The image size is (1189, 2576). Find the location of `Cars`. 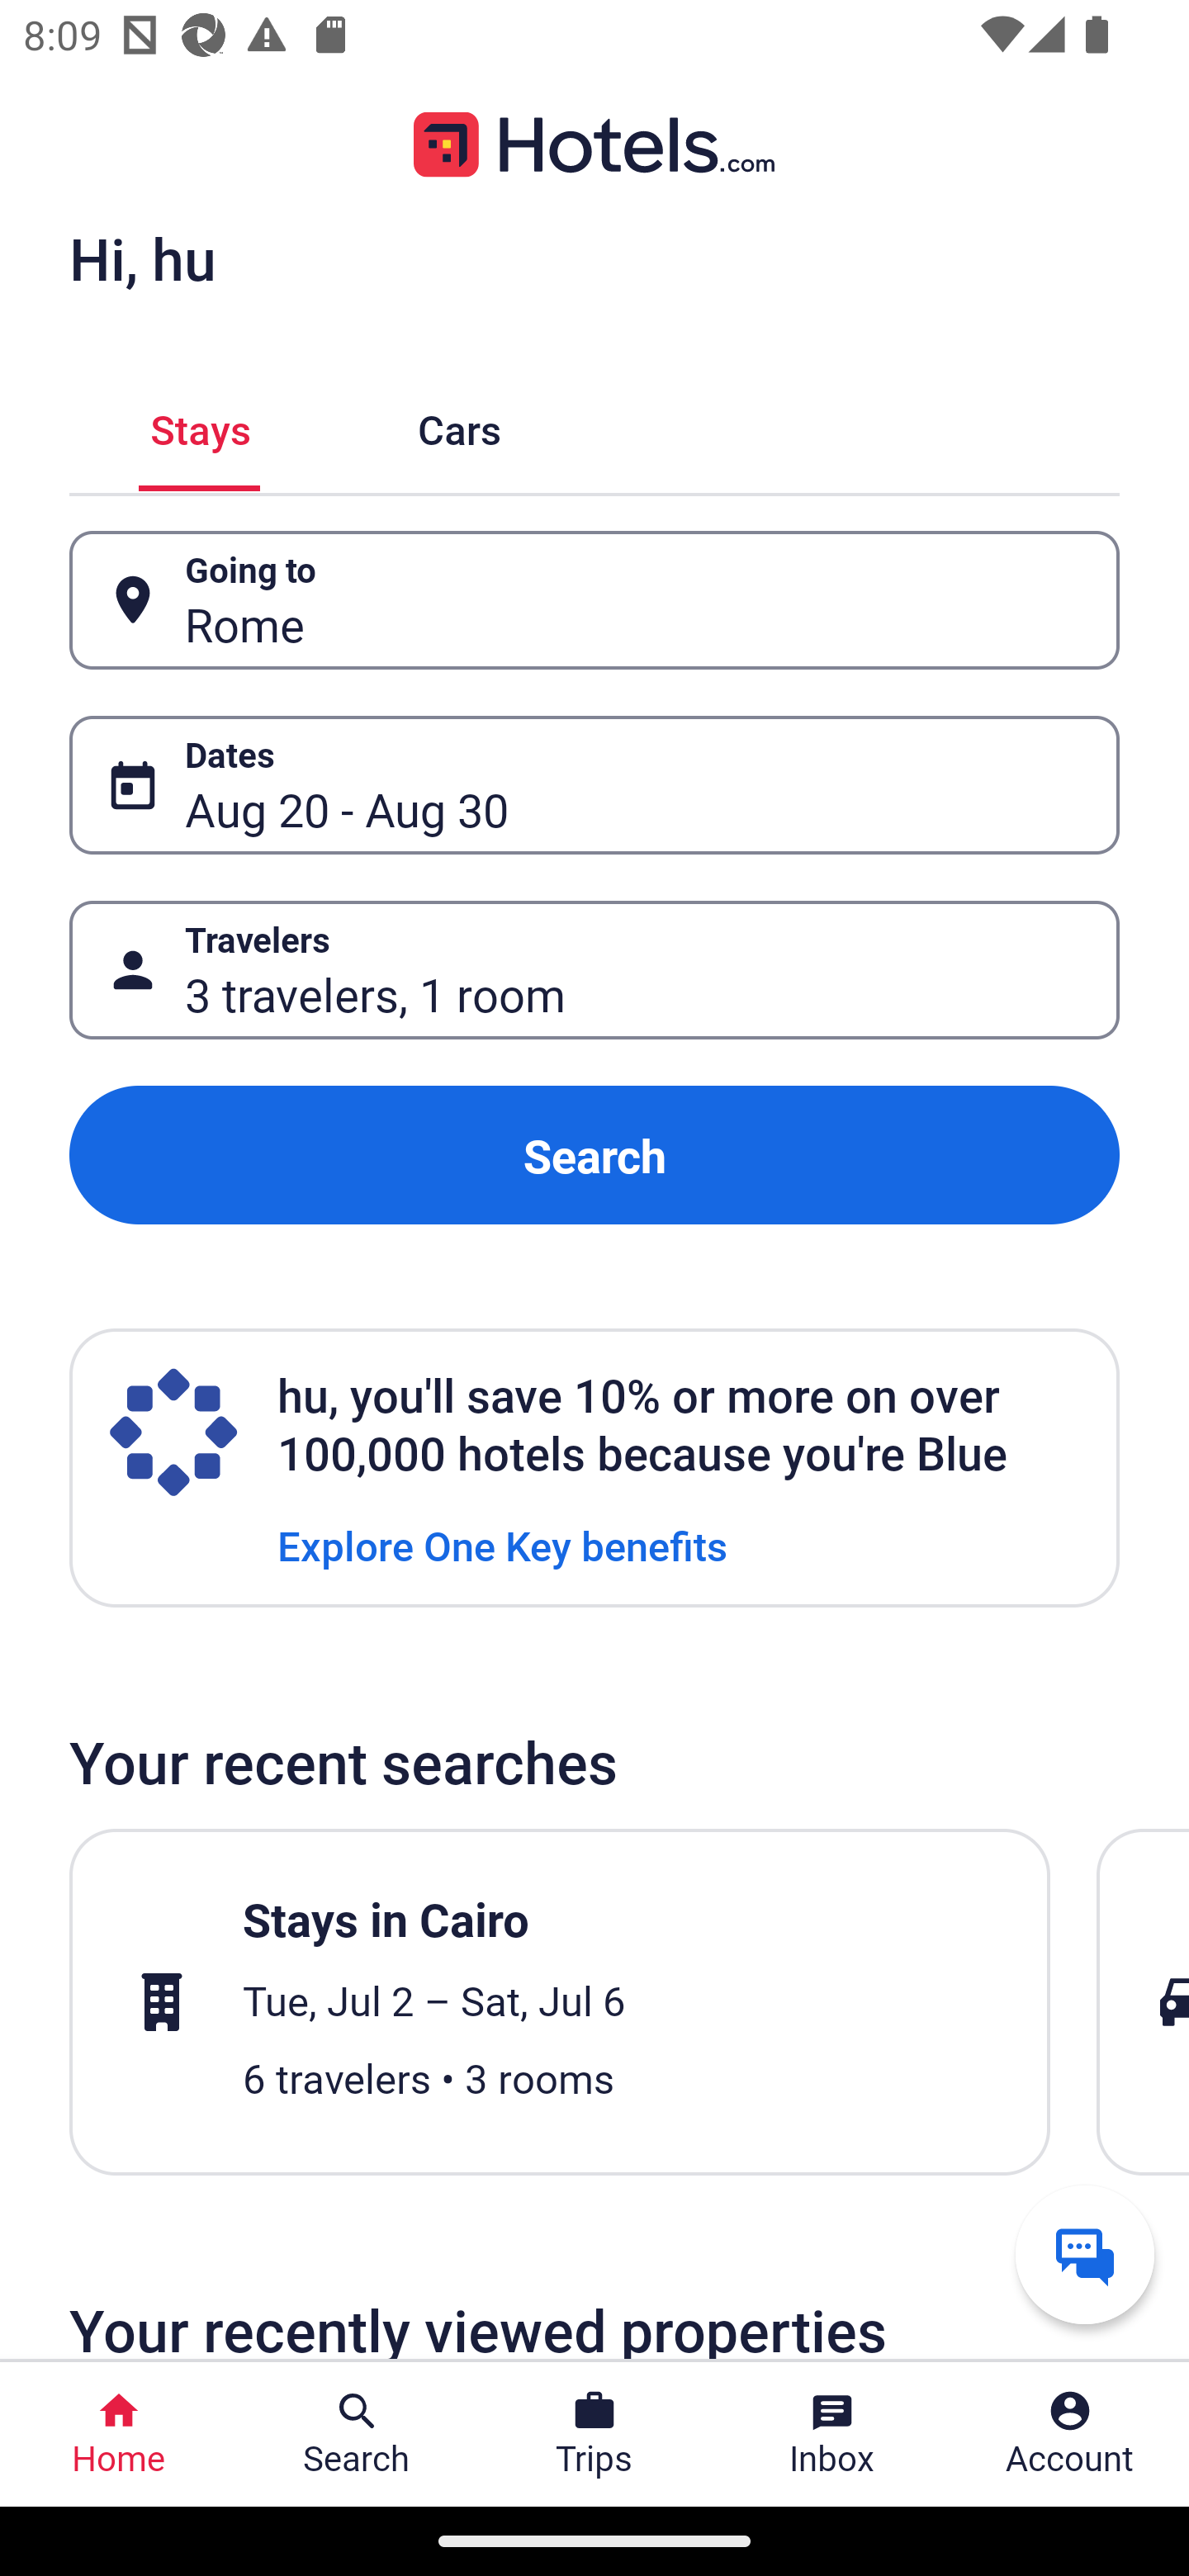

Cars is located at coordinates (459, 426).